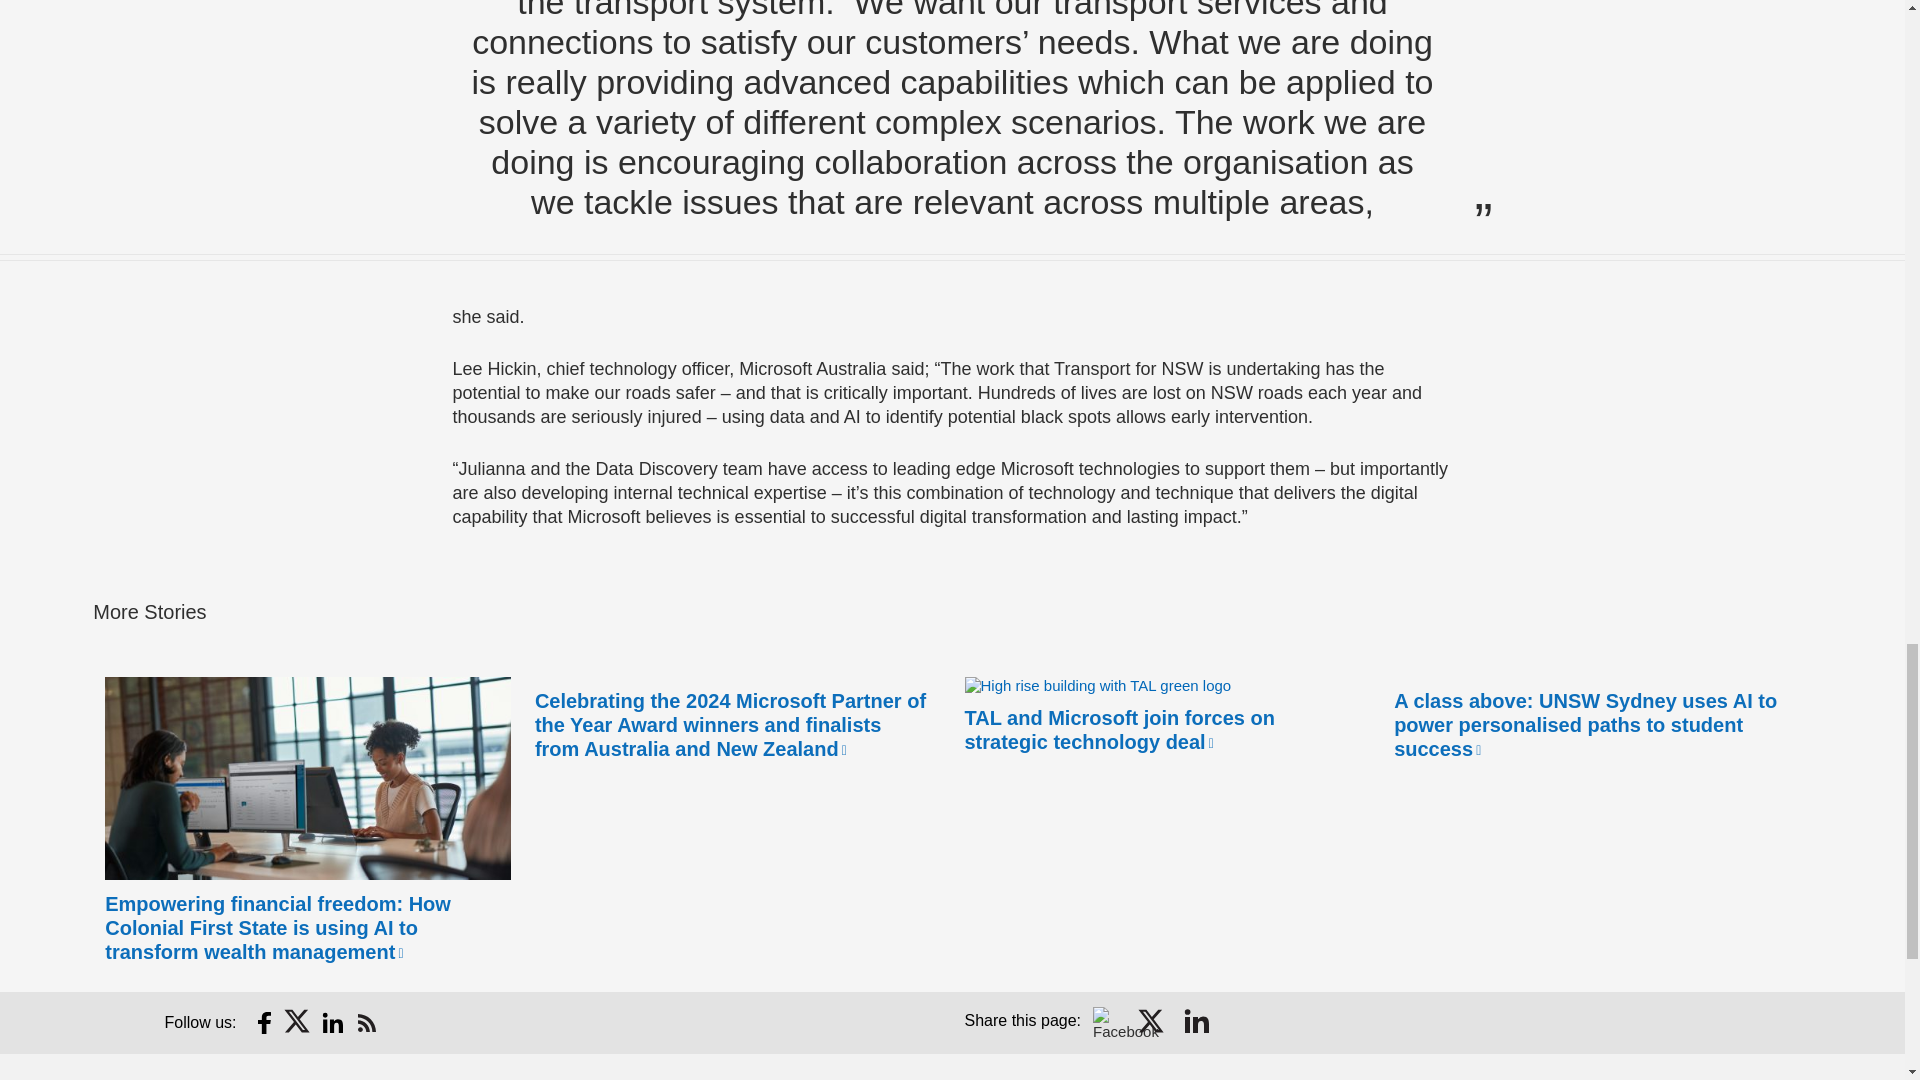  I want to click on Share on Twitter, so click(1152, 1022).